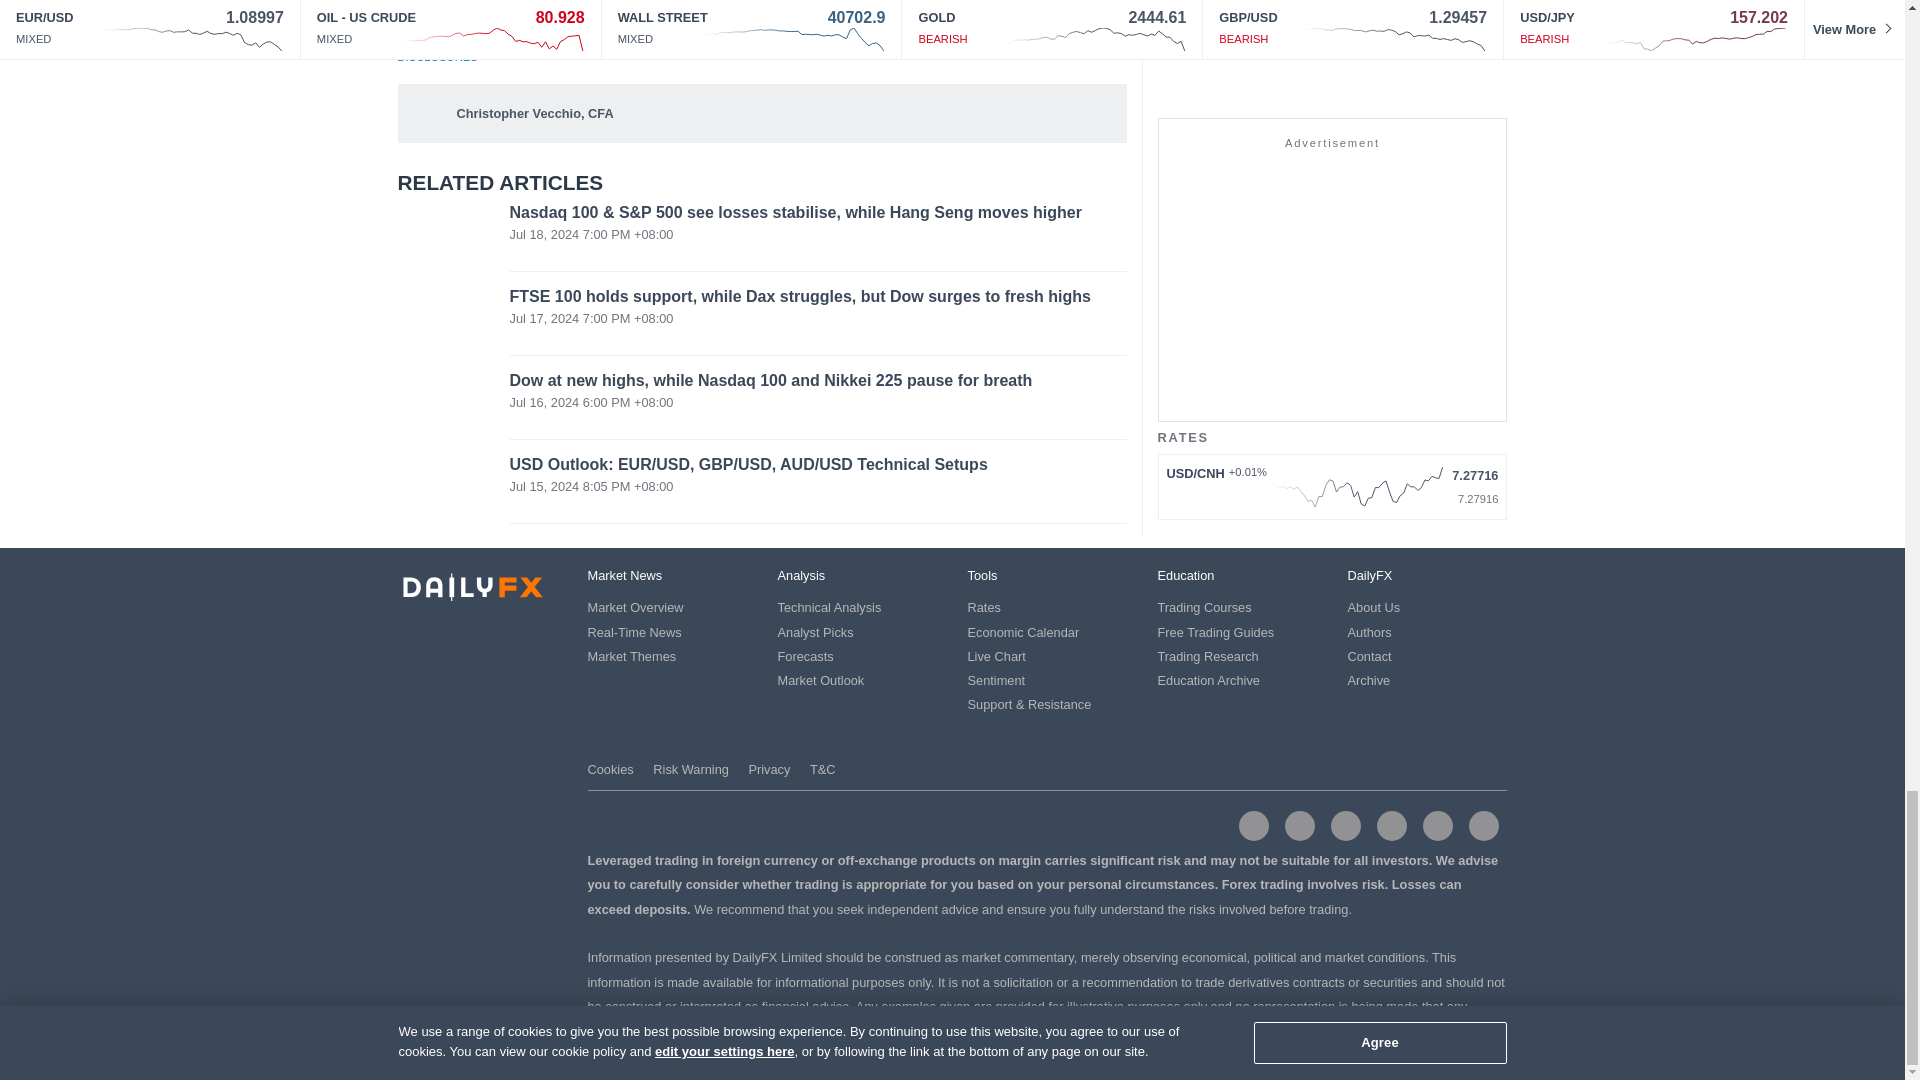  What do you see at coordinates (821, 680) in the screenshot?
I see `Market Outlook` at bounding box center [821, 680].